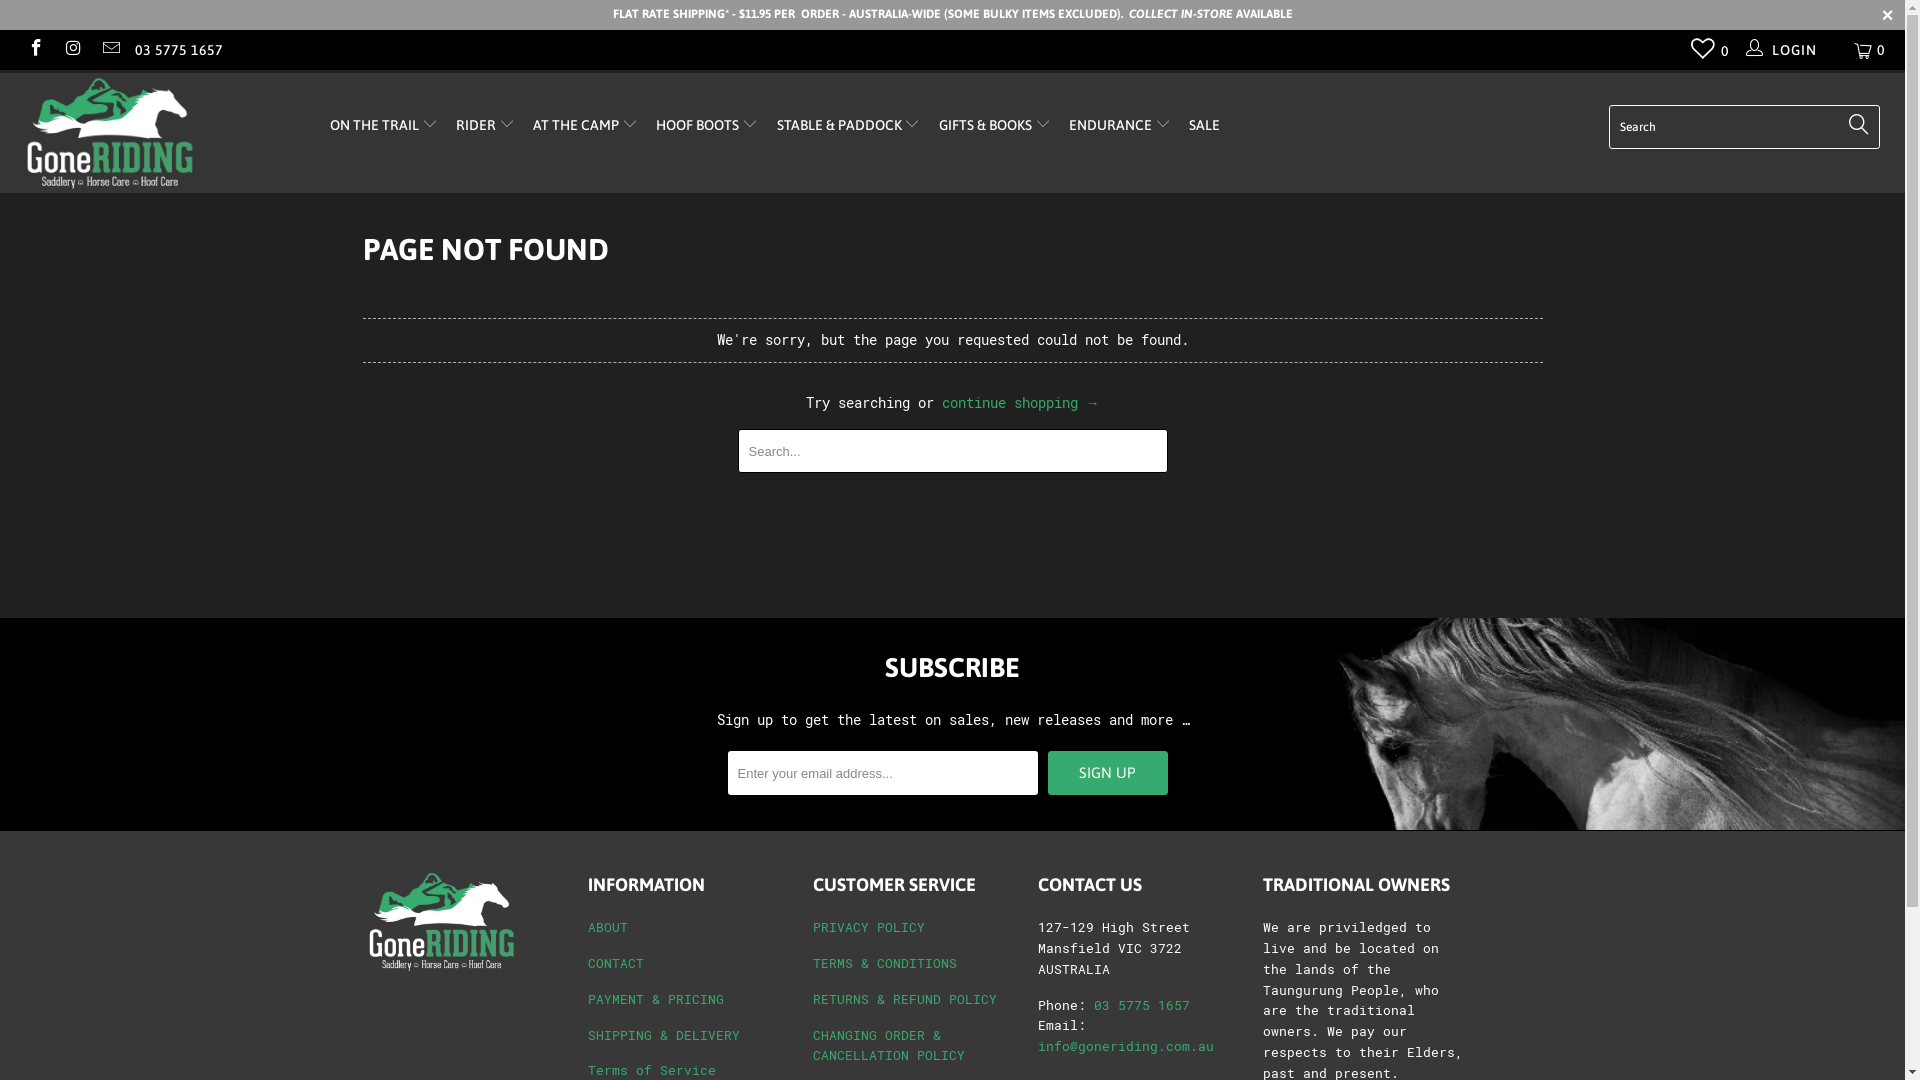 Image resolution: width=1920 pixels, height=1080 pixels. Describe the element at coordinates (486, 125) in the screenshot. I see `RIDER` at that location.